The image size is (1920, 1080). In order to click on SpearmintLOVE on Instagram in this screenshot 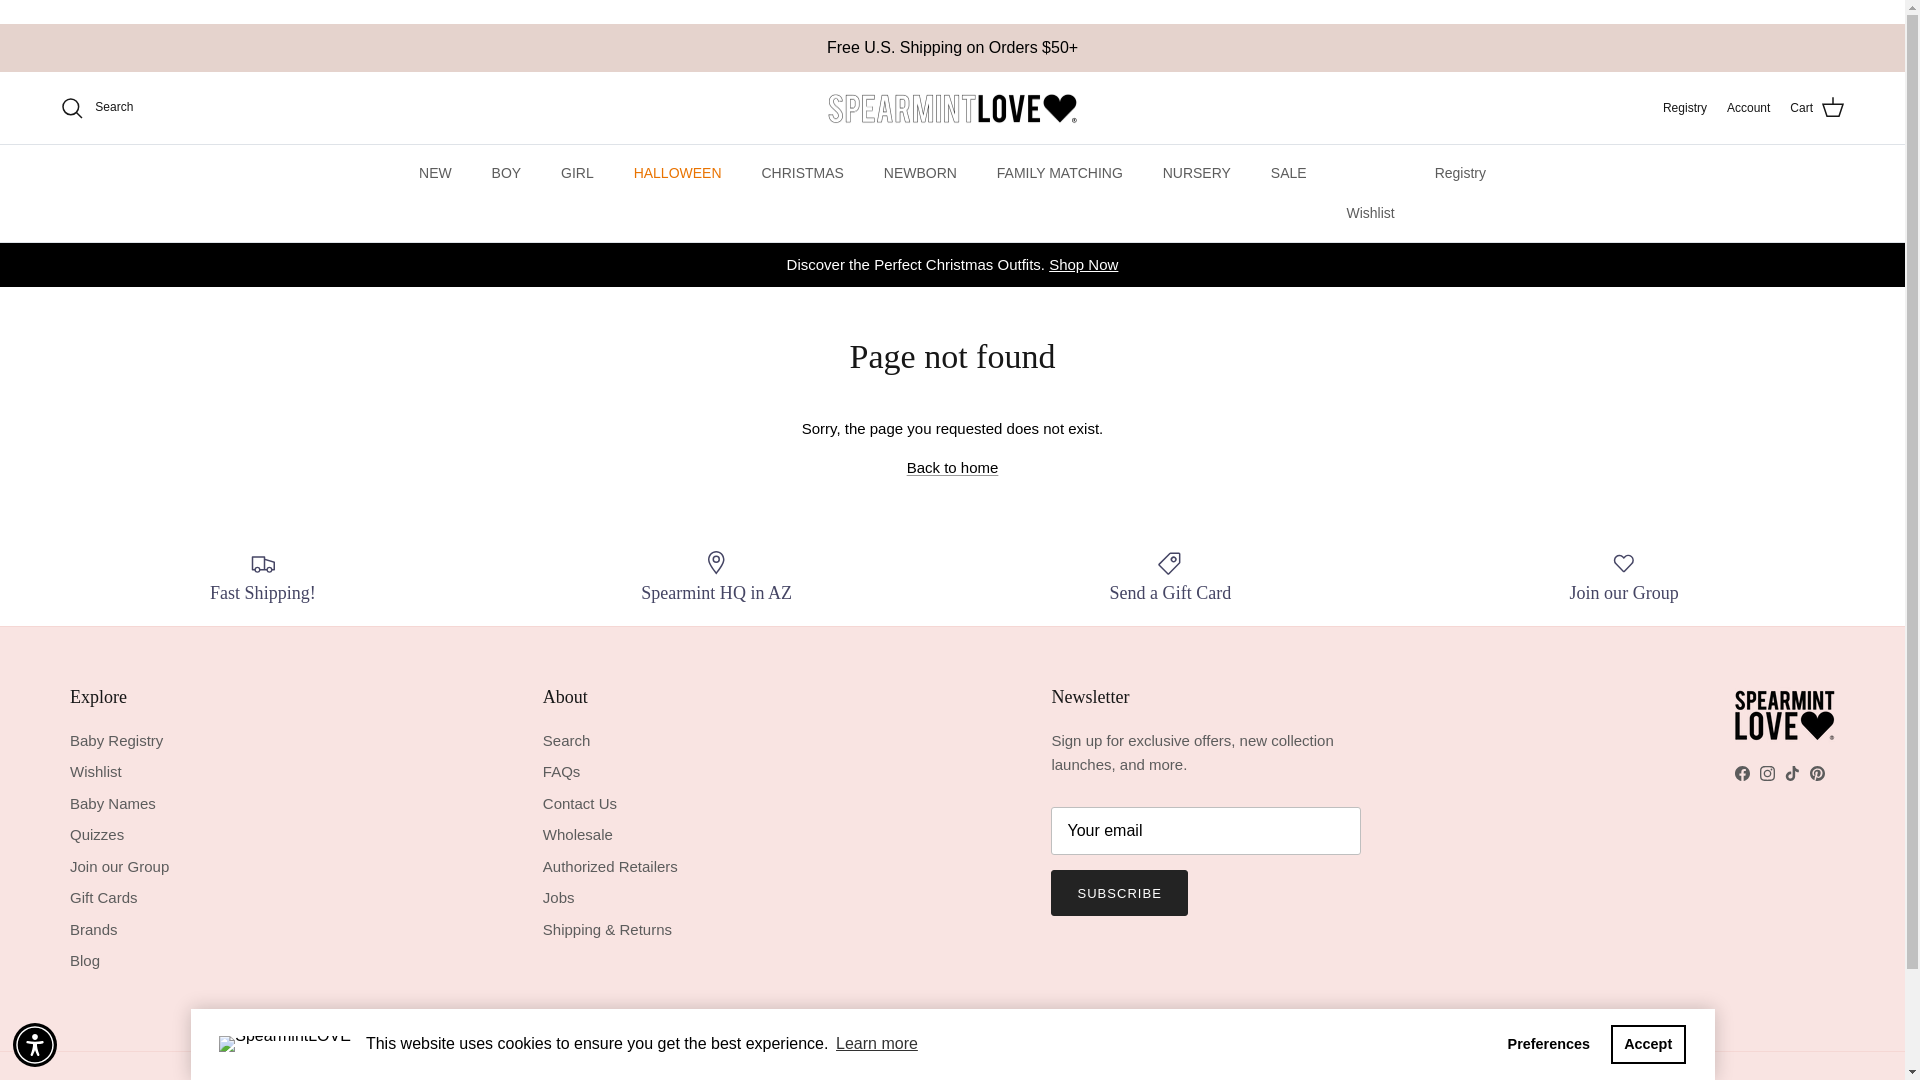, I will do `click(1767, 772)`.